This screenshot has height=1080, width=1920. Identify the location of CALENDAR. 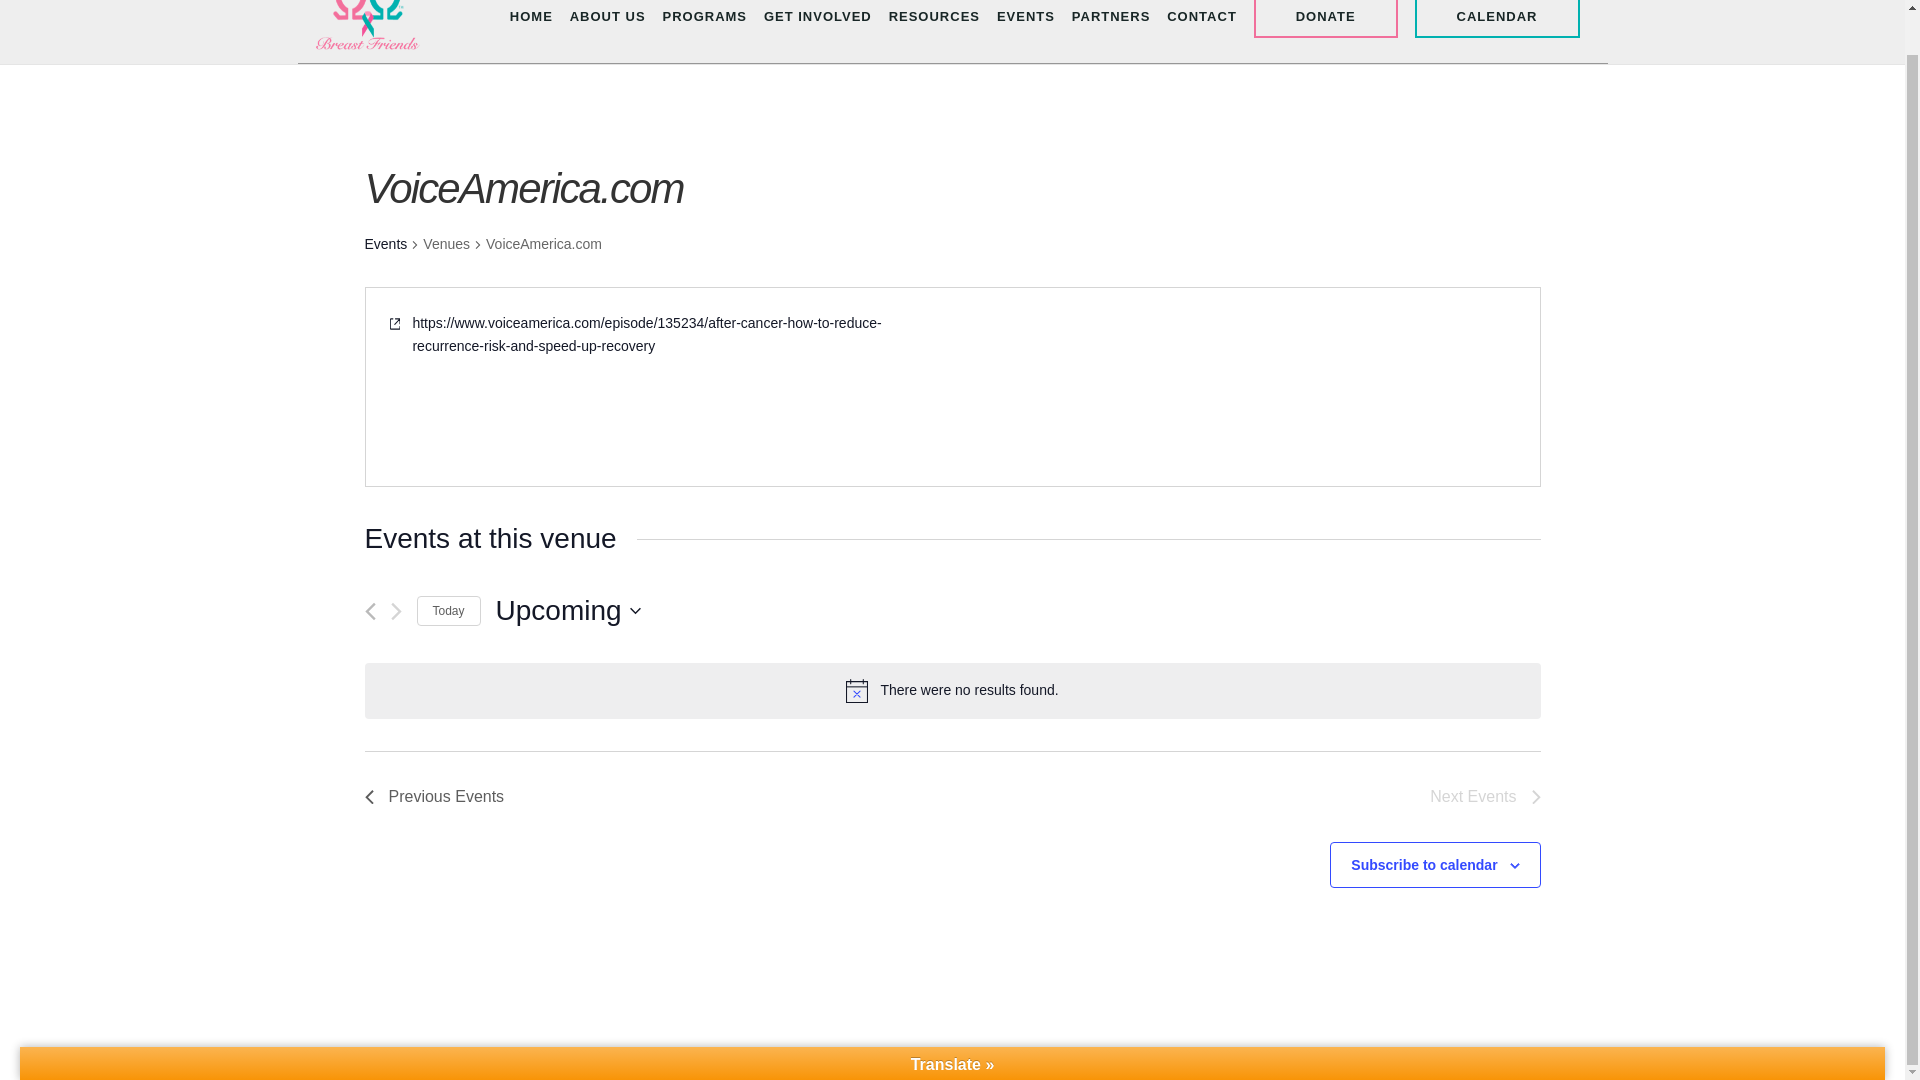
(1498, 18).